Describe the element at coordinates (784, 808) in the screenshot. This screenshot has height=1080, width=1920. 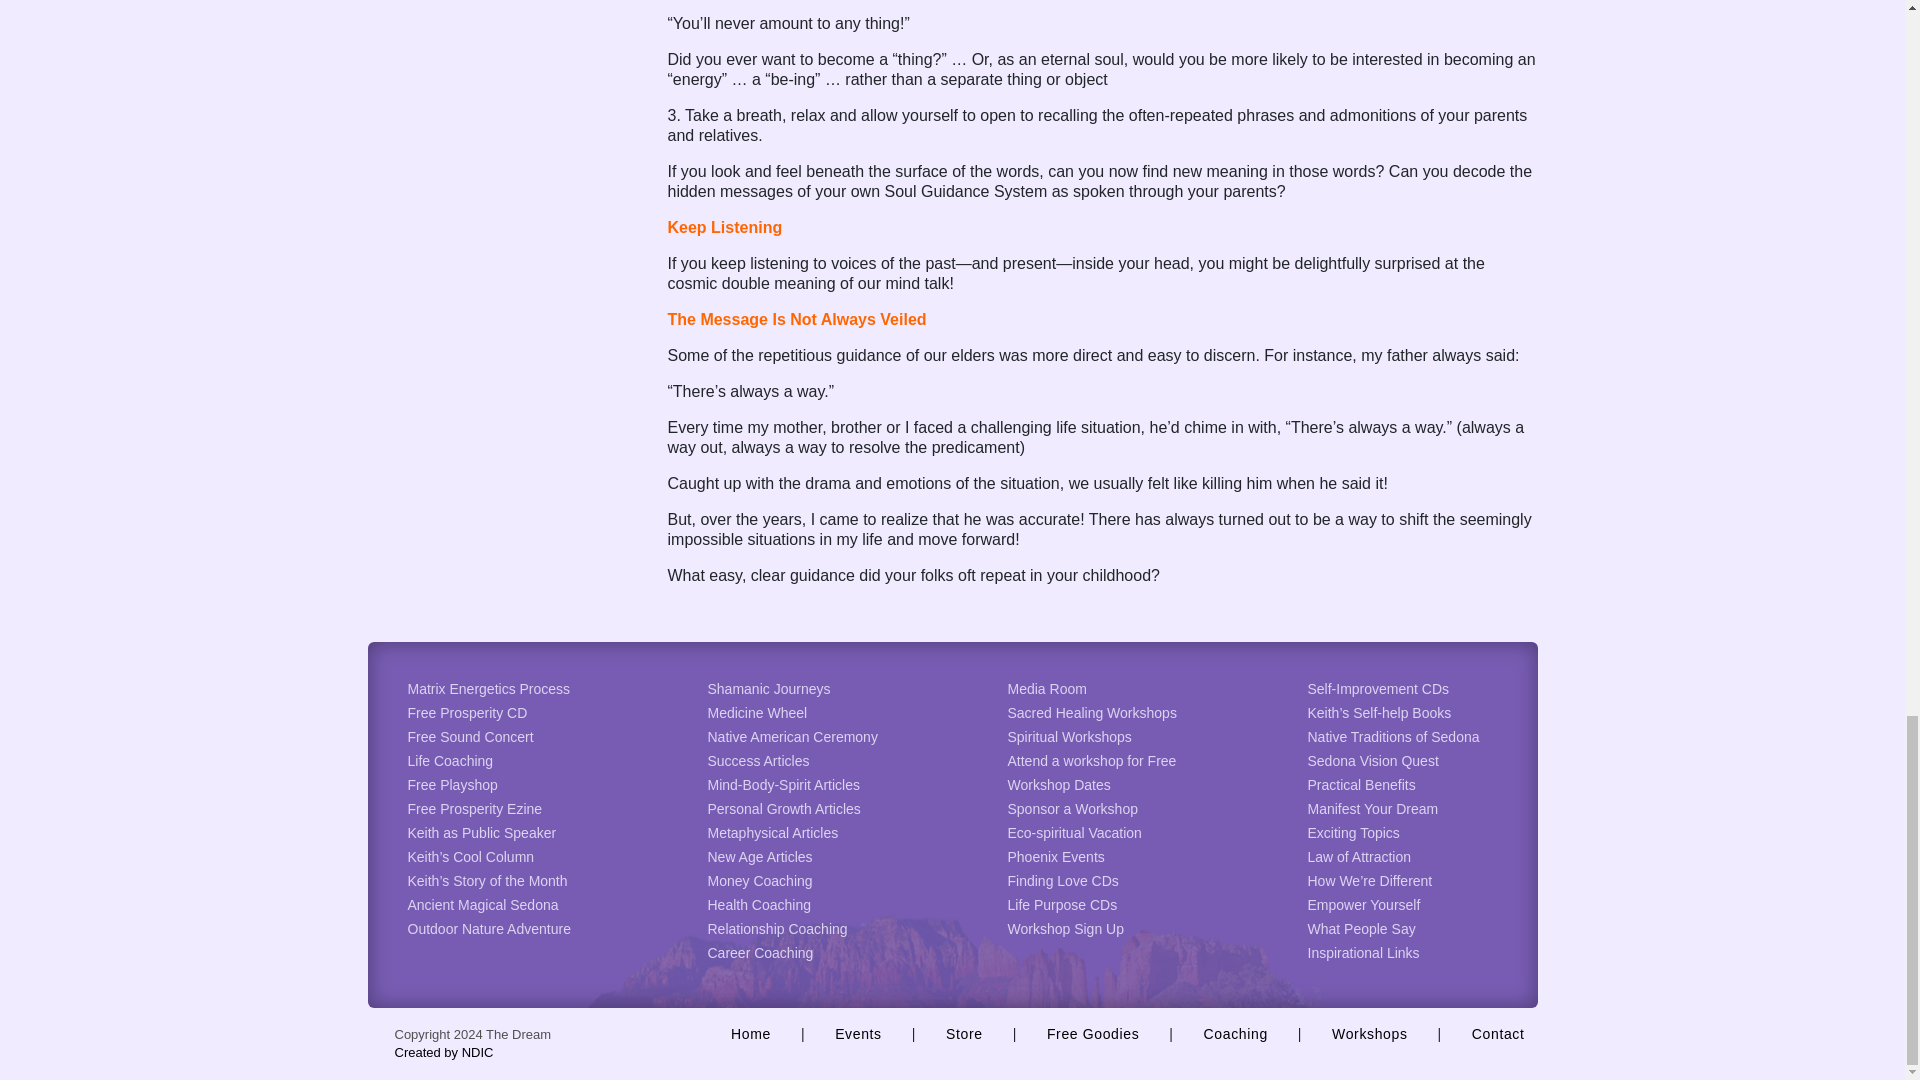
I see `Personal Growth Articles` at that location.